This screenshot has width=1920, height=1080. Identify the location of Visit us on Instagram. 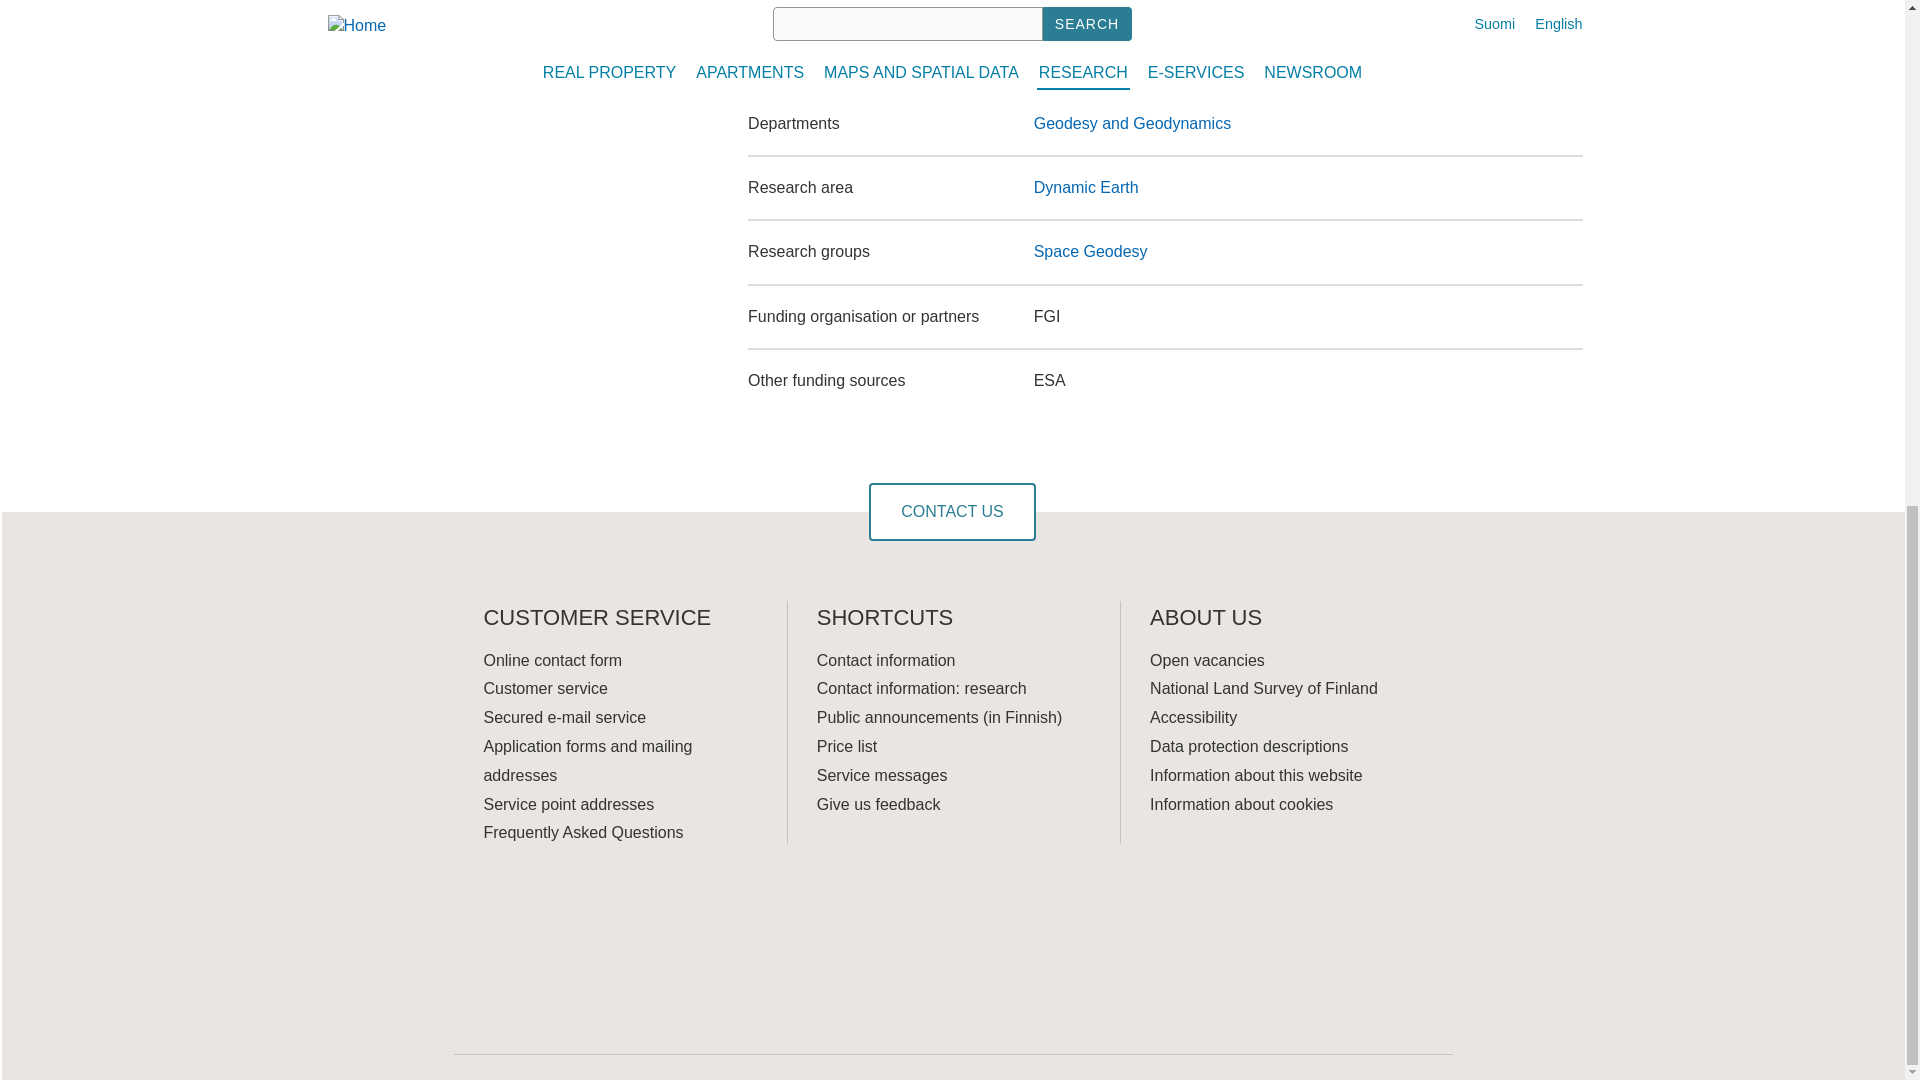
(637, 918).